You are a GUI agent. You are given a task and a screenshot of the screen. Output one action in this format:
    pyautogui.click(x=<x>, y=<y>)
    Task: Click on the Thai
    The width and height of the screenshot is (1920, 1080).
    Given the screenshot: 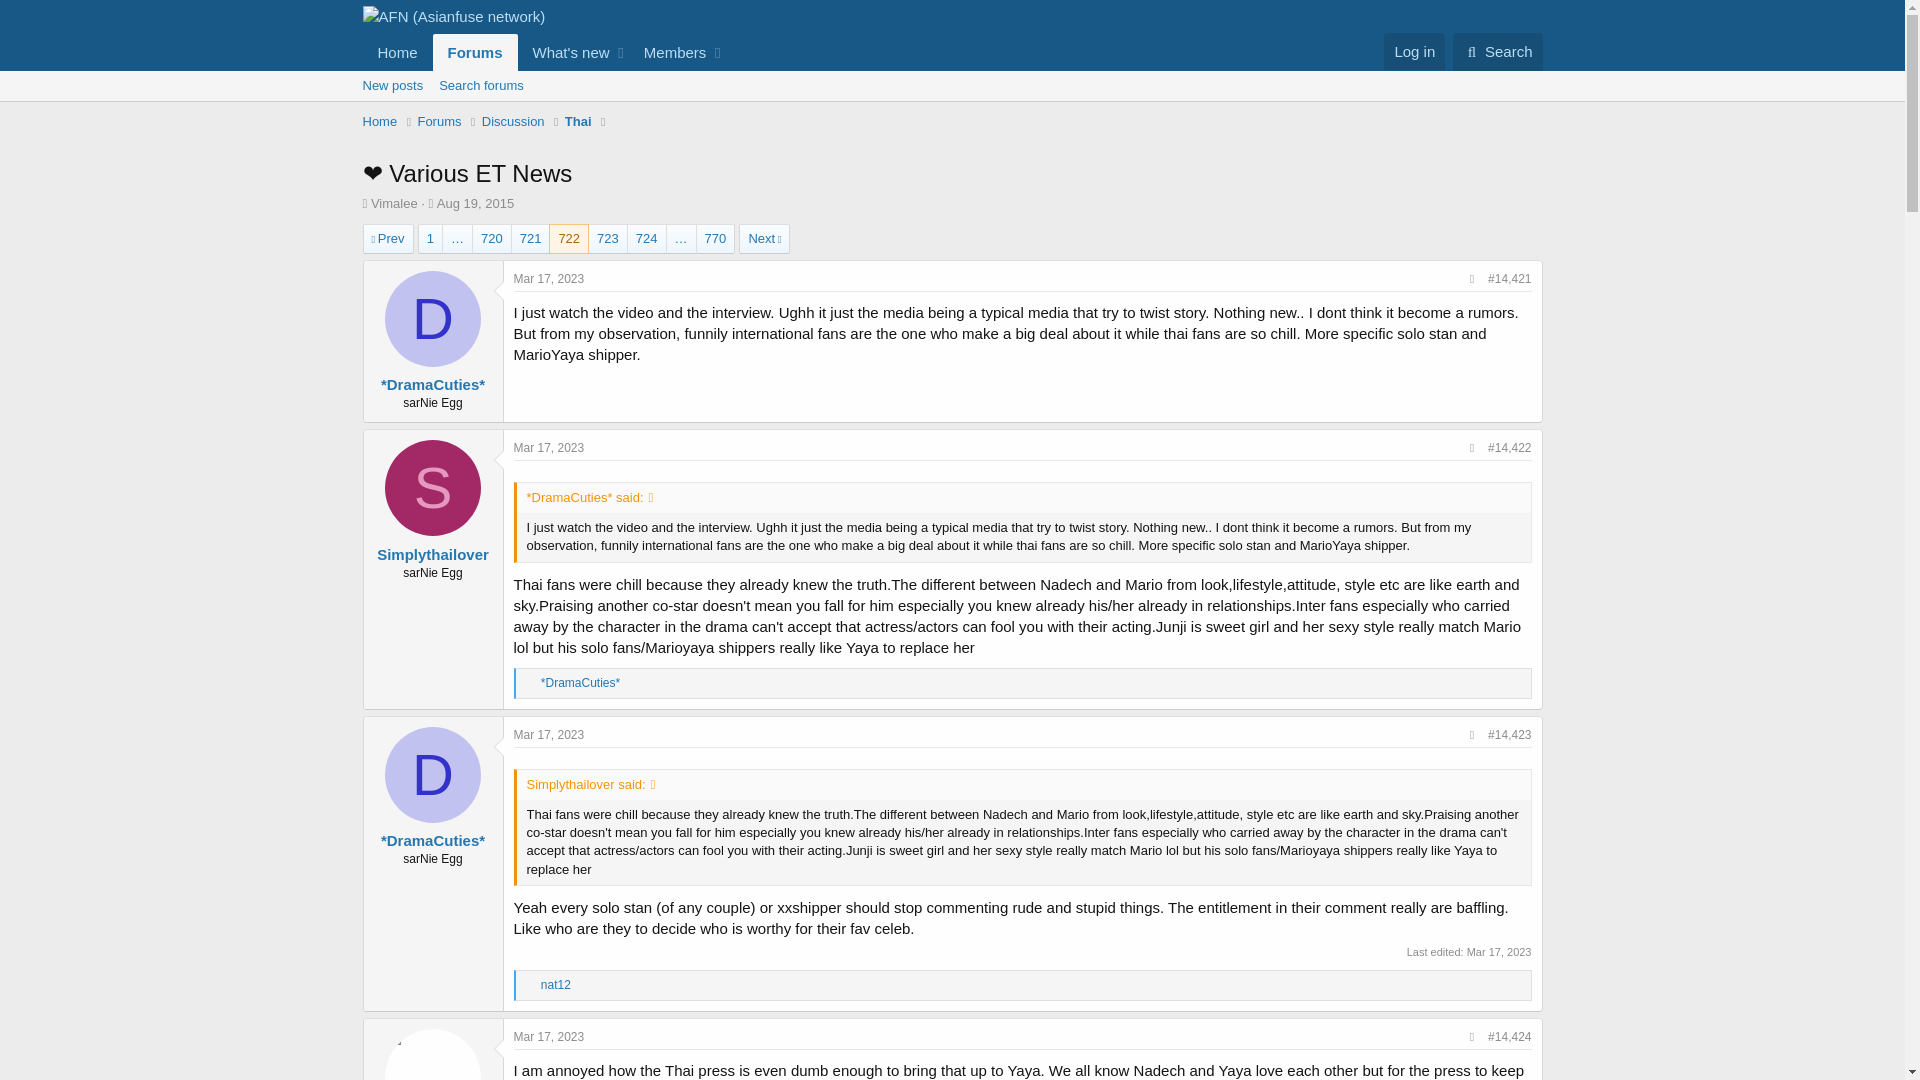 What is the action you would take?
    pyautogui.click(x=578, y=122)
    